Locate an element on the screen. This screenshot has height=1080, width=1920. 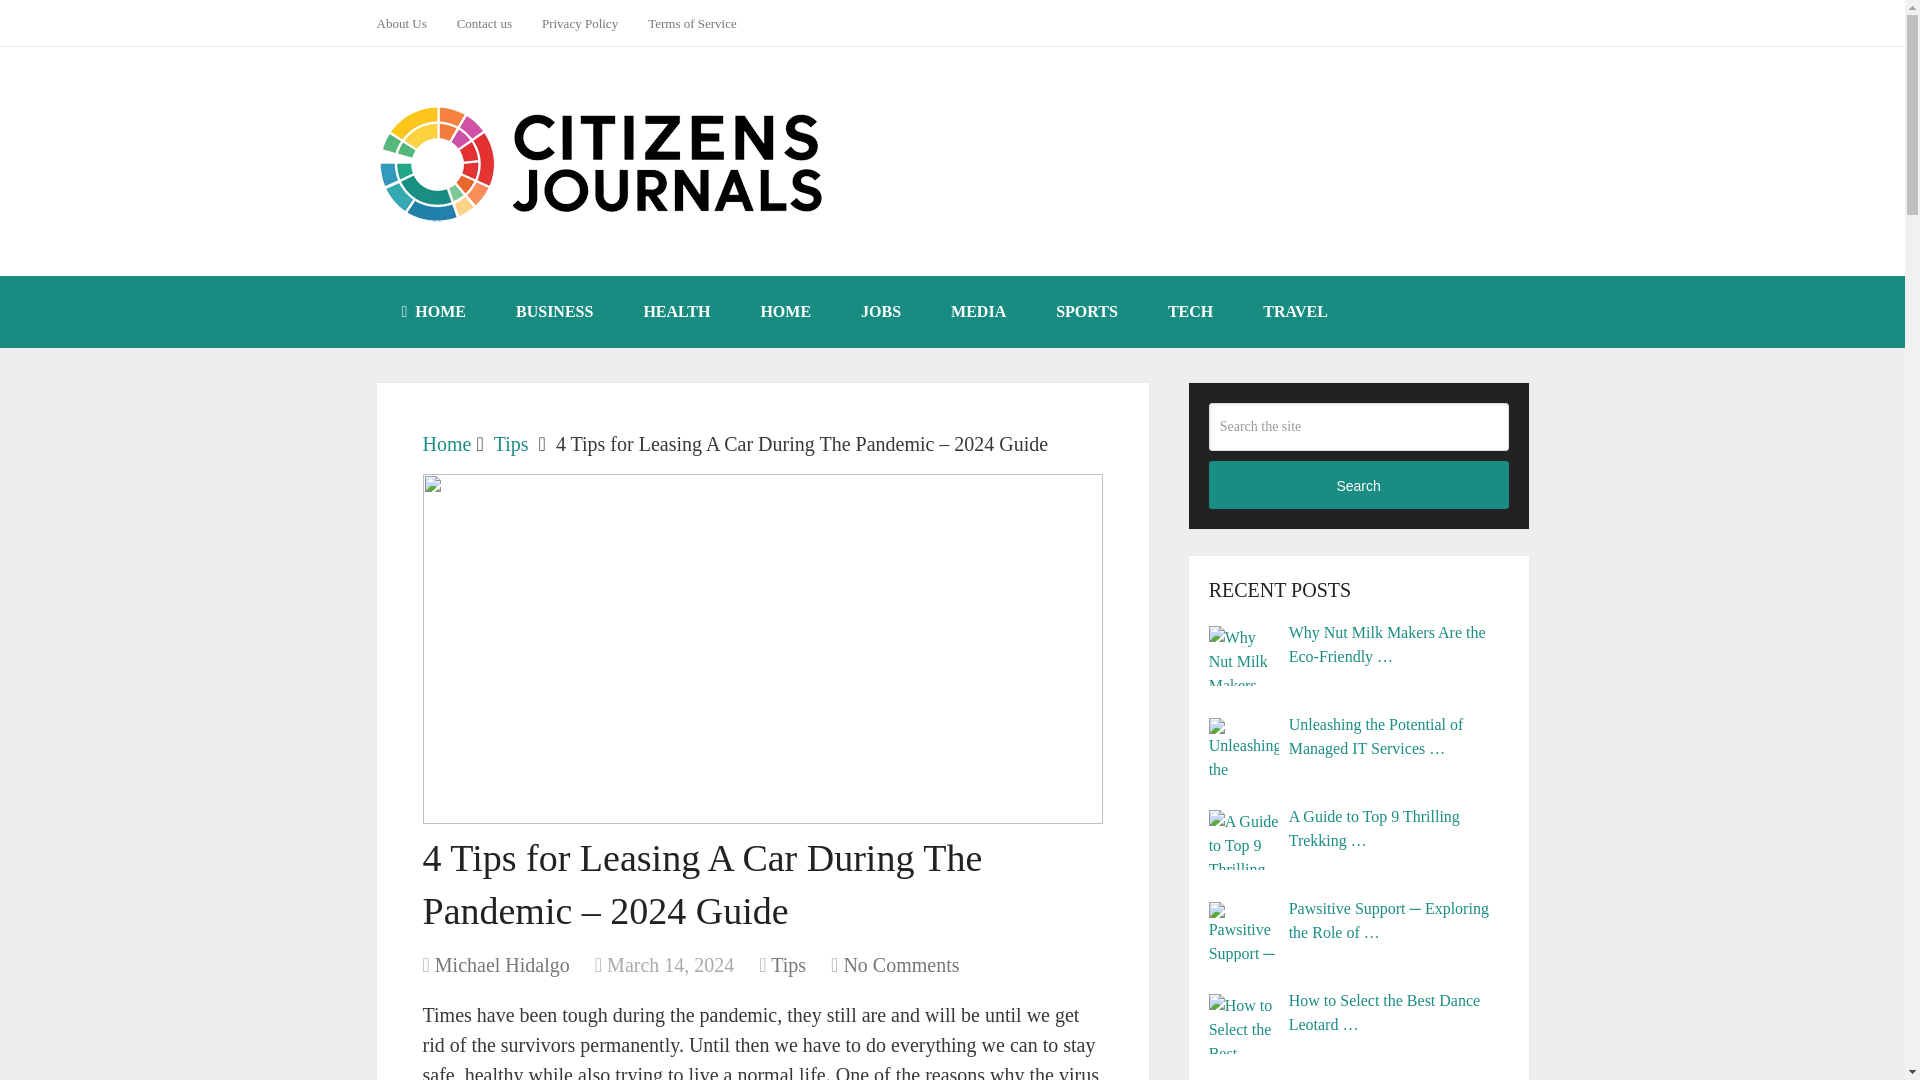
Posts by Michael Hidalgo is located at coordinates (502, 964).